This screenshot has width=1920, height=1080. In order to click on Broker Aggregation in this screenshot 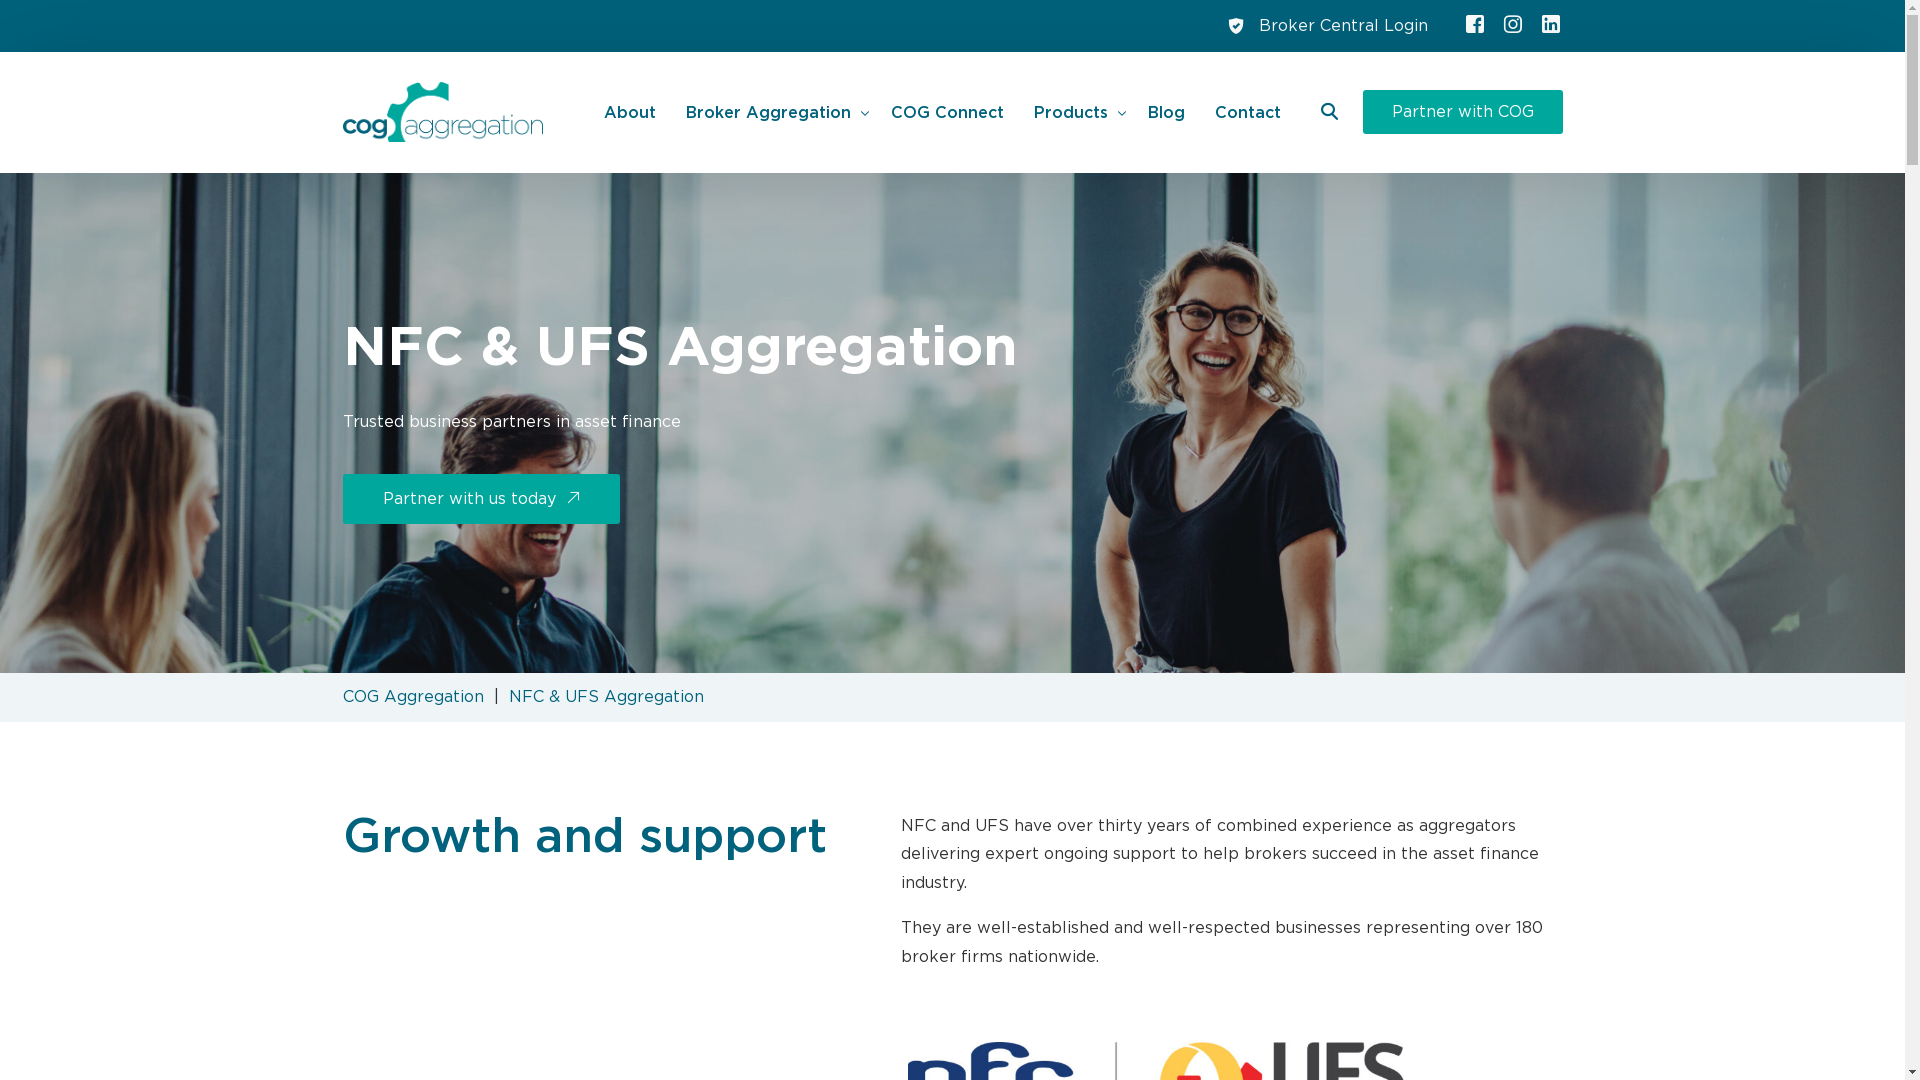, I will do `click(774, 112)`.